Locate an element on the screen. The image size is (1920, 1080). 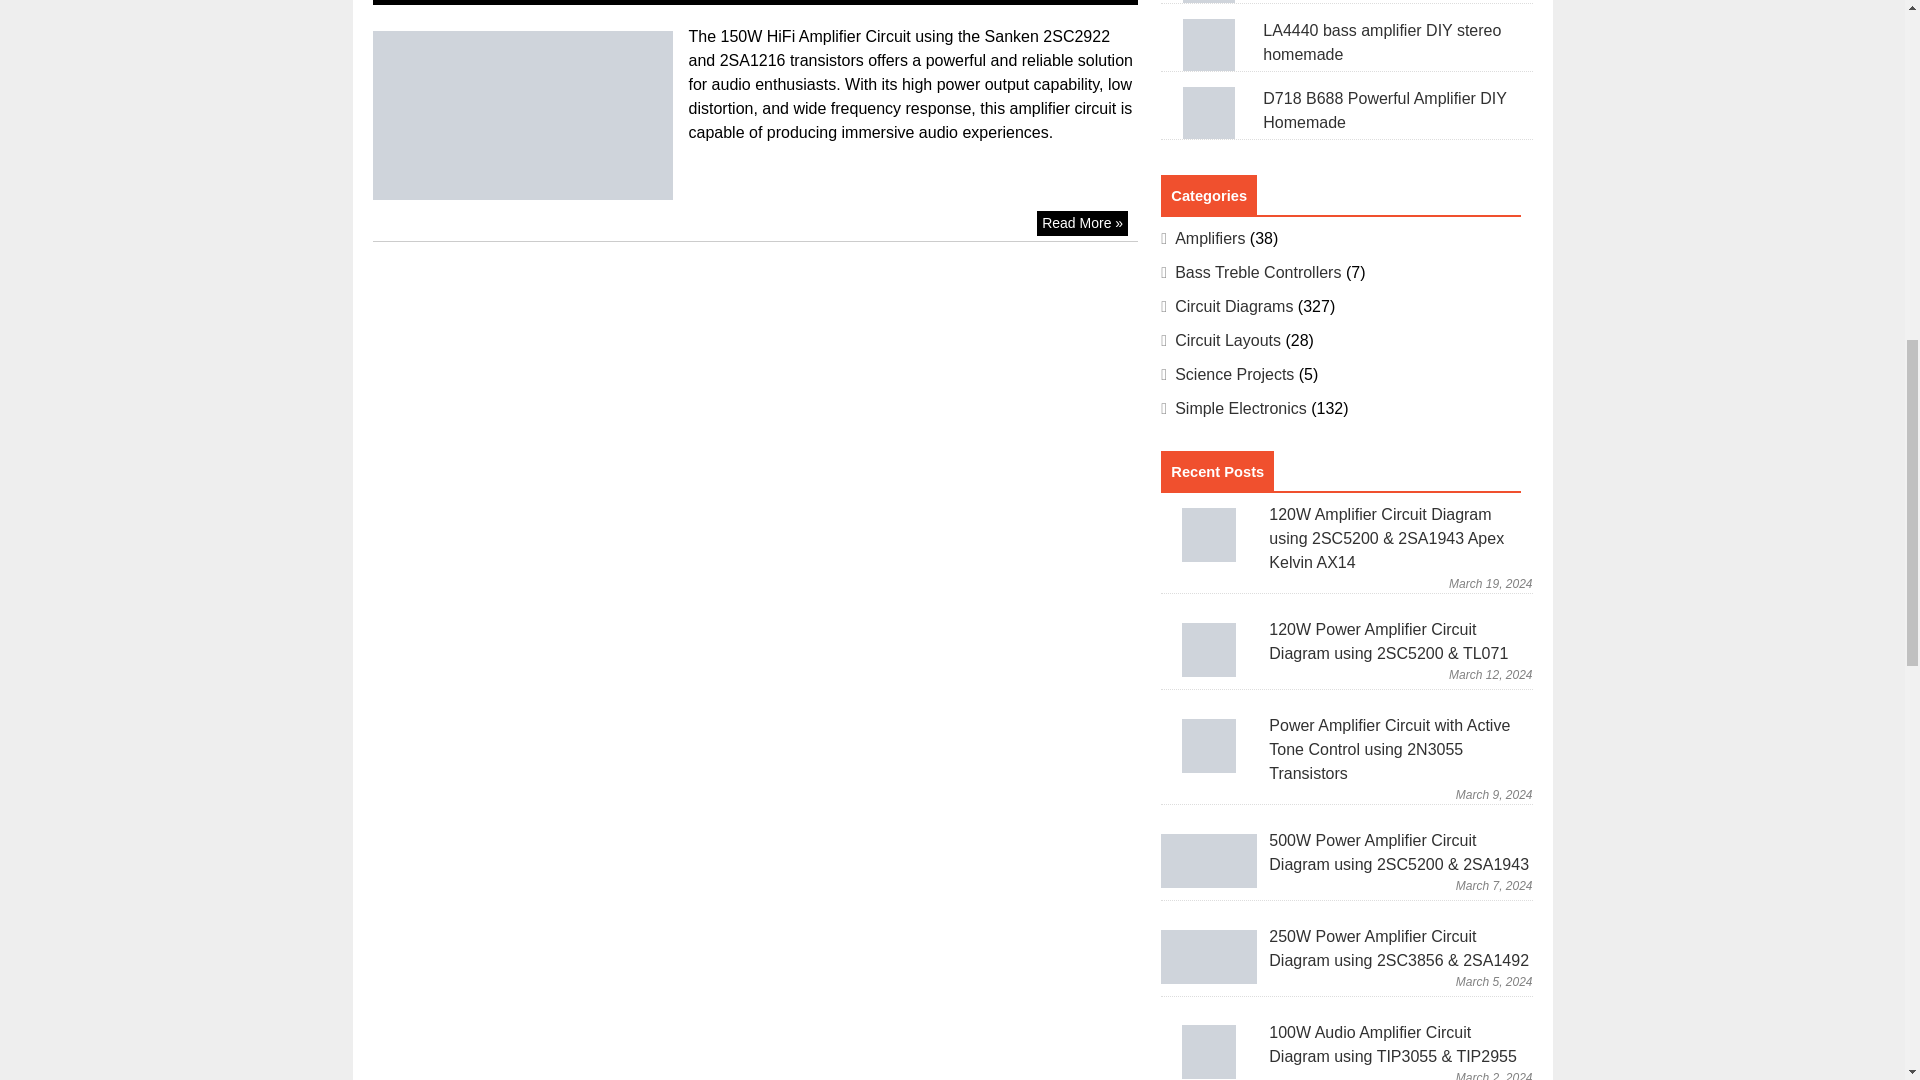
C5200 A1943 Stereo Amplifier DIY Homemade is located at coordinates (1209, 2).